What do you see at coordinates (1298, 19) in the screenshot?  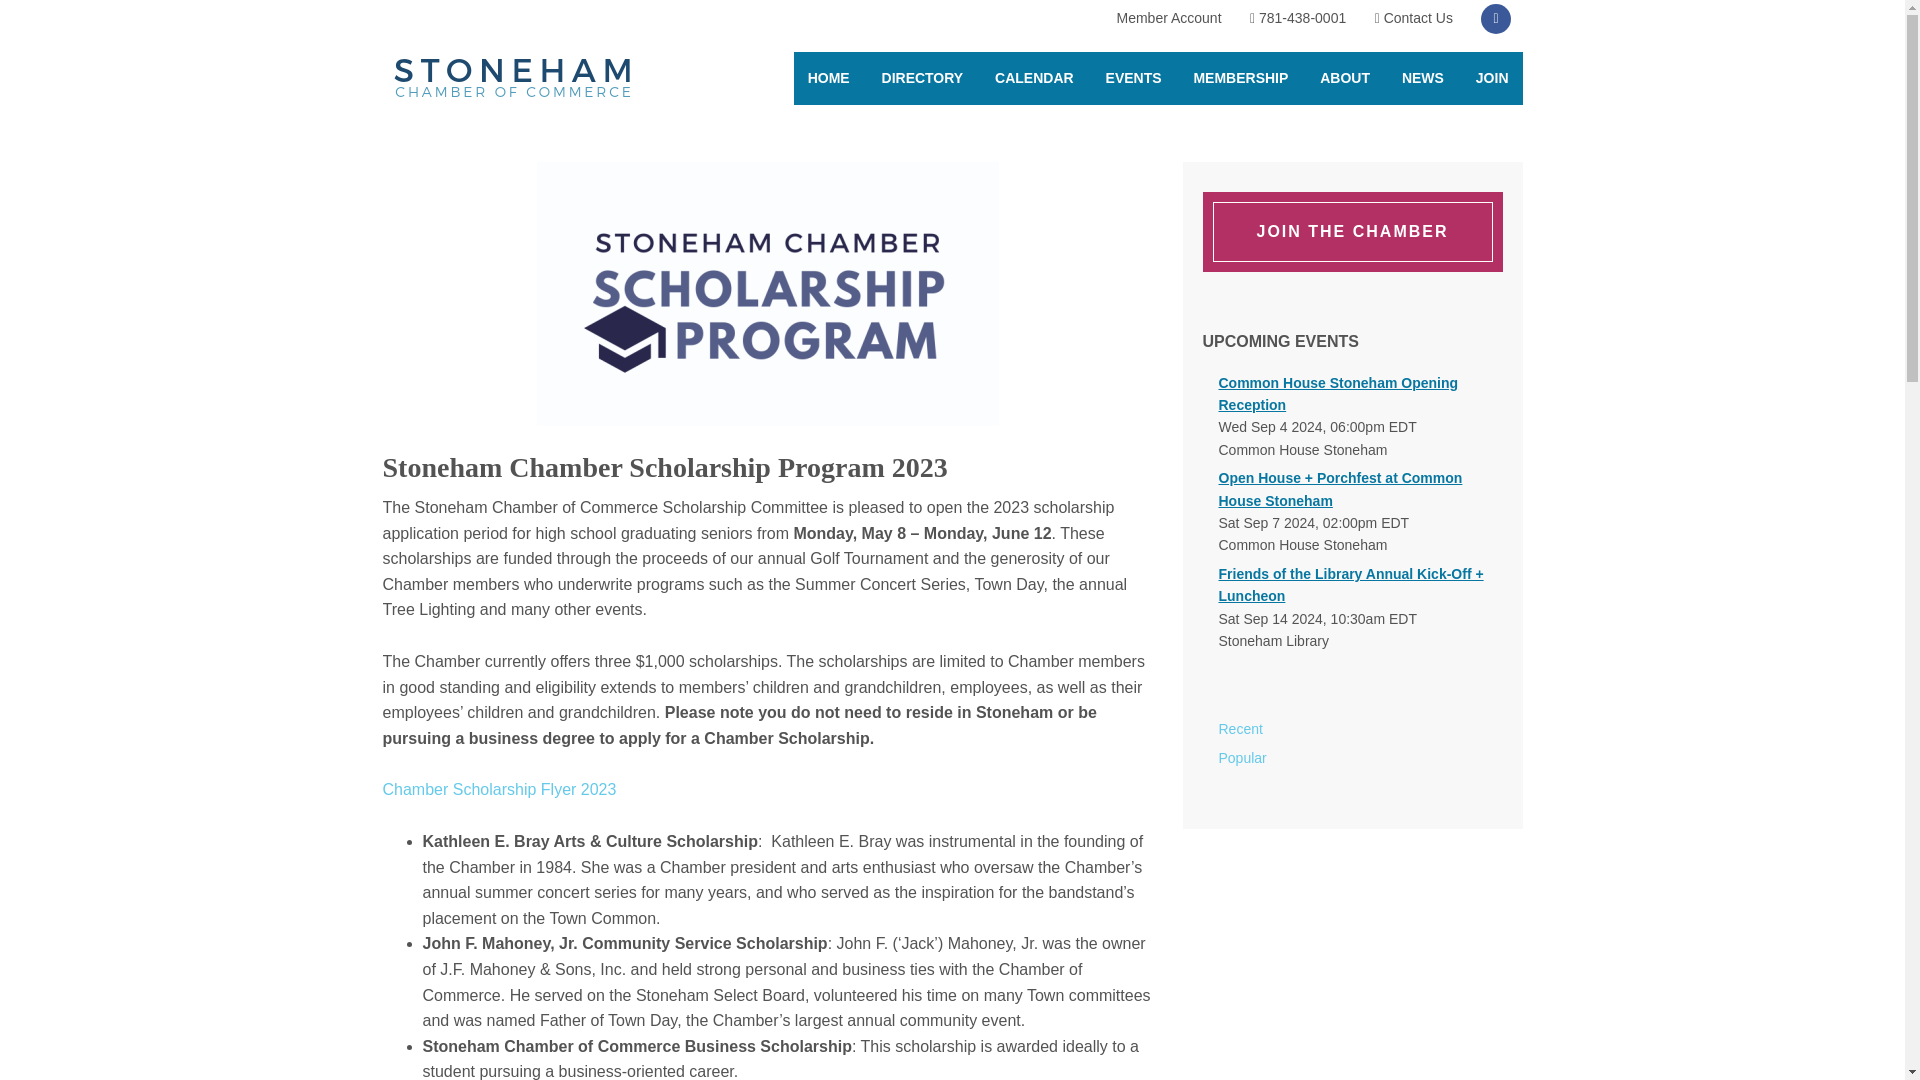 I see `781-438-0001` at bounding box center [1298, 19].